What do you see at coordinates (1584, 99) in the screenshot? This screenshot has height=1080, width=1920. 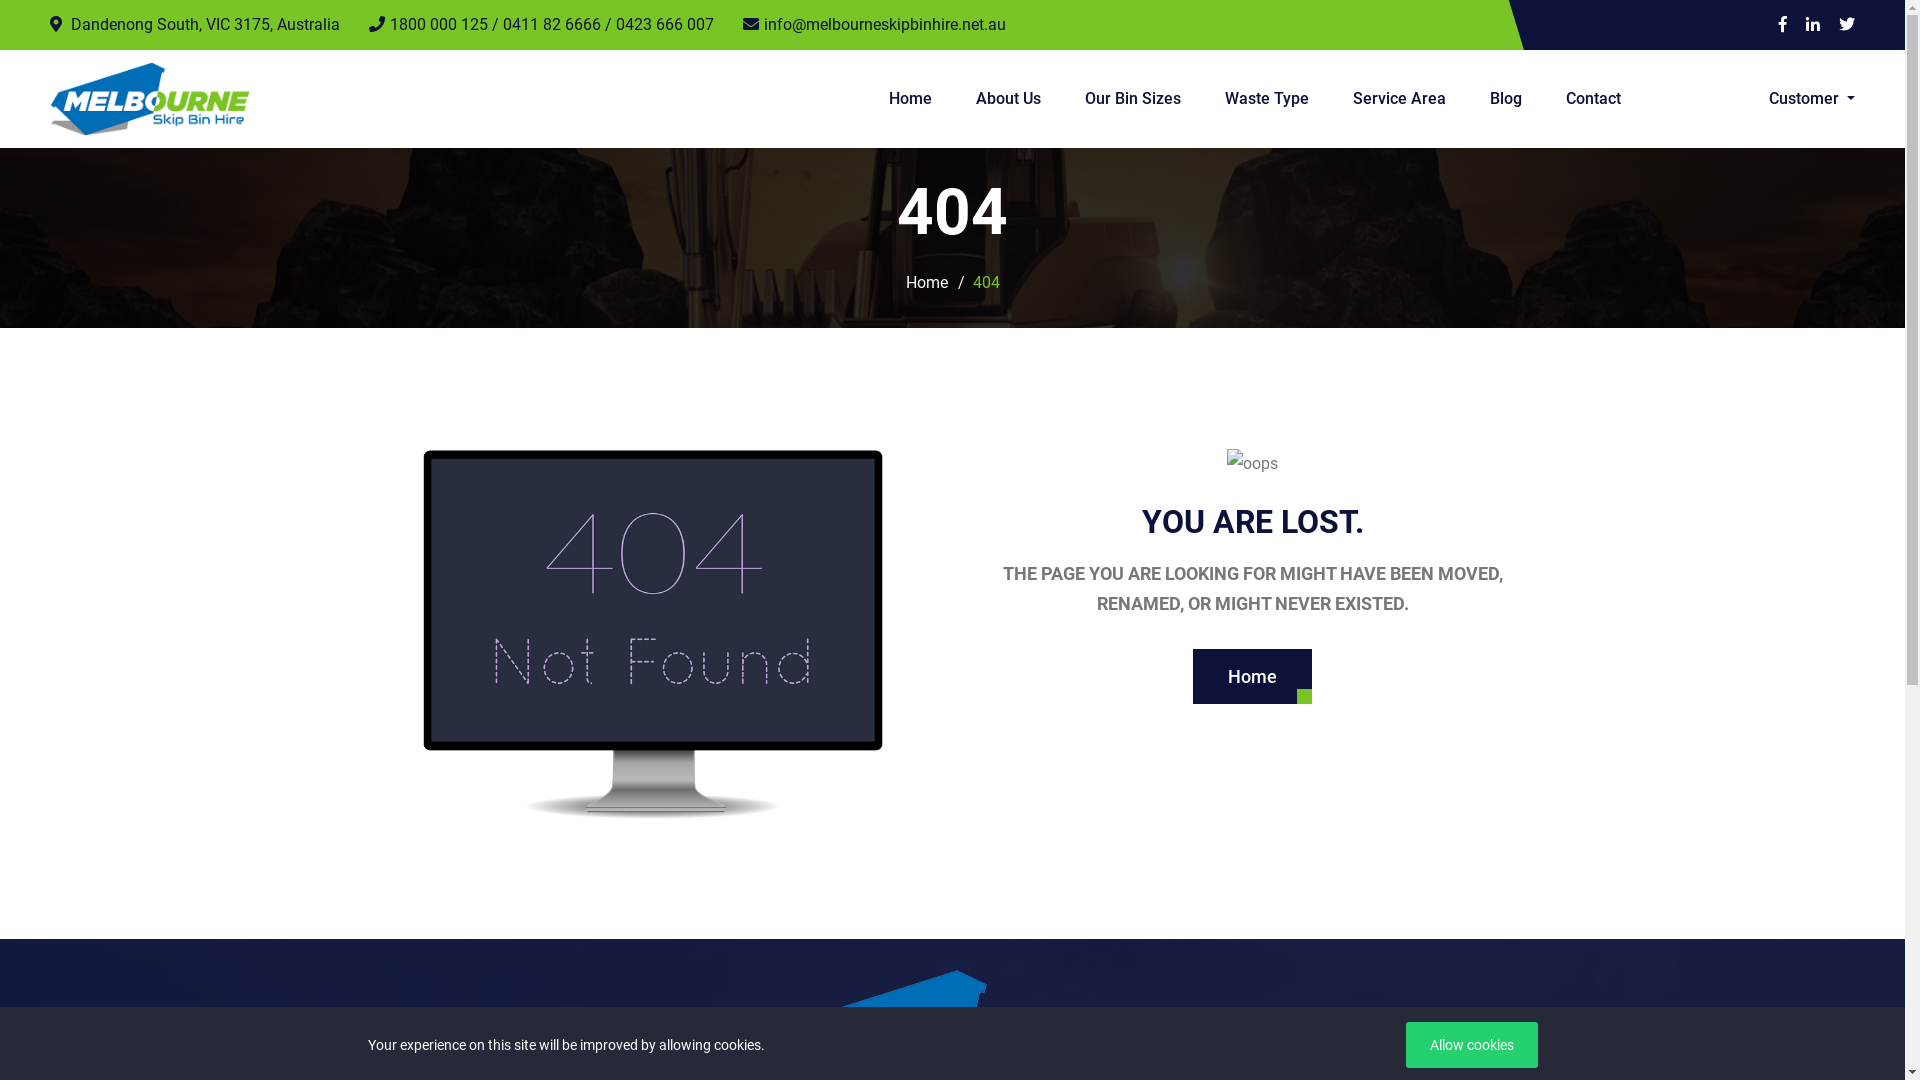 I see `Contact` at bounding box center [1584, 99].